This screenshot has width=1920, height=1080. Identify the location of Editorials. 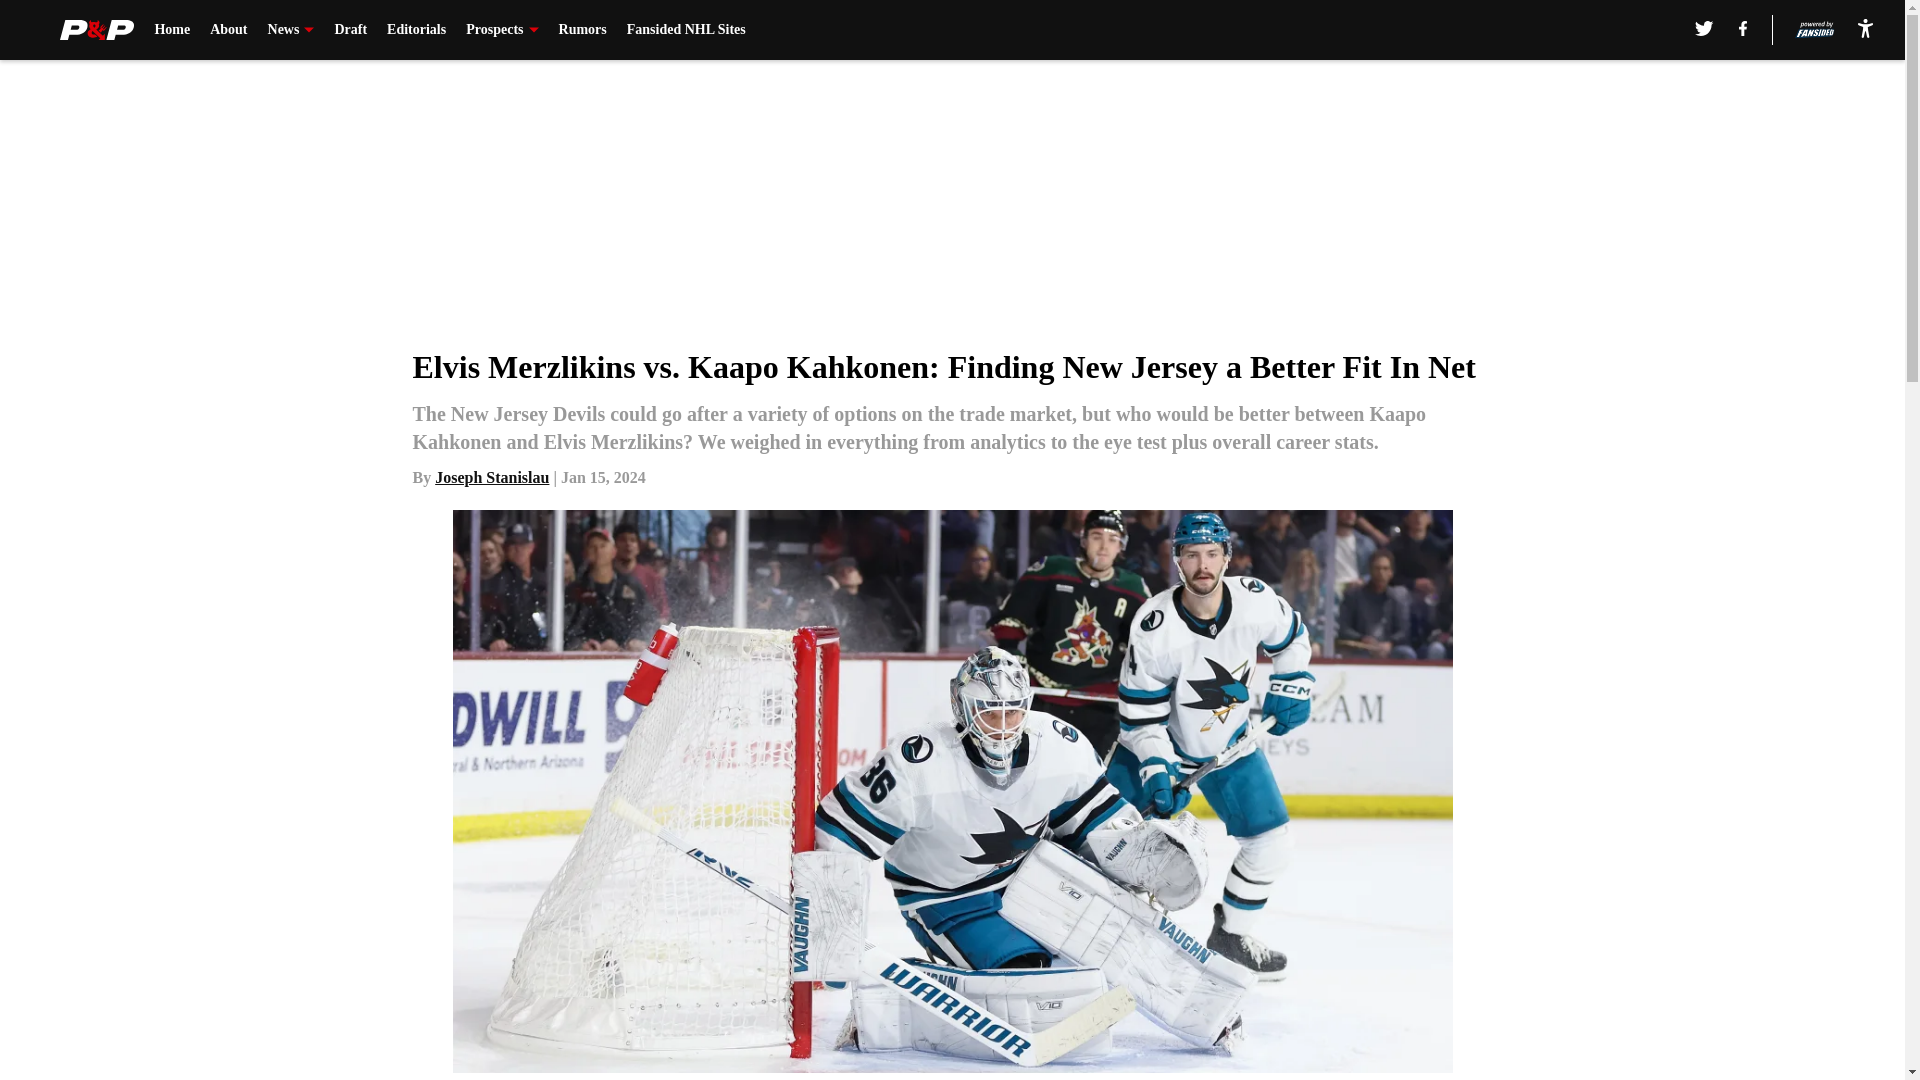
(416, 30).